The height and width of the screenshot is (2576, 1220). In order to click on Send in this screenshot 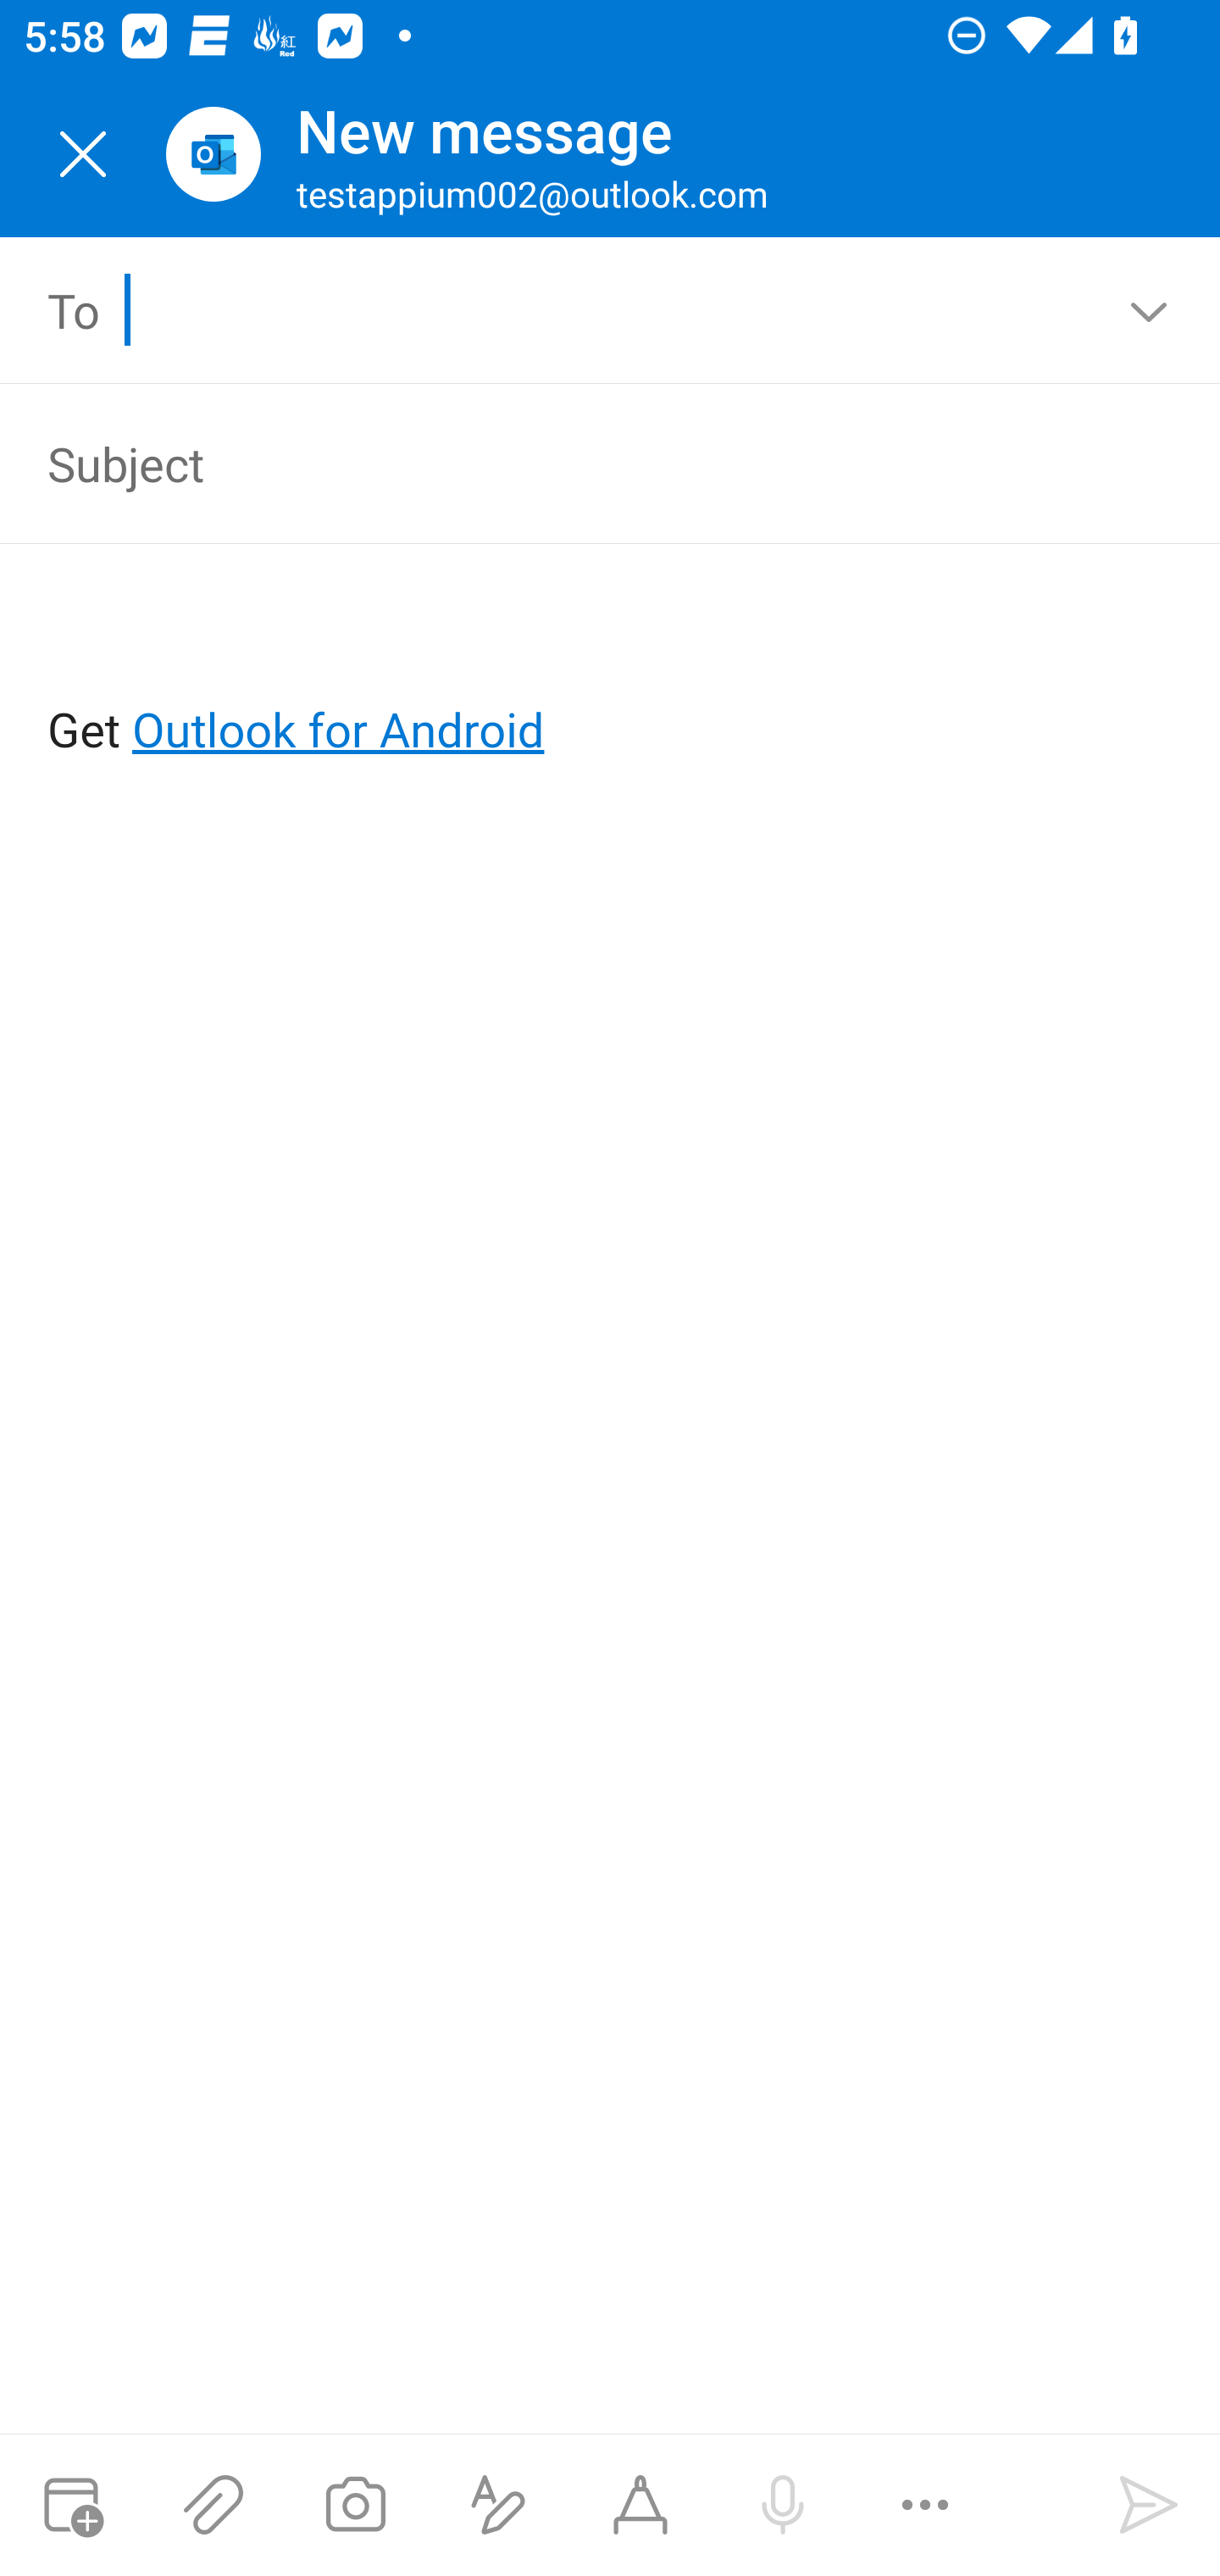, I will do `click(1149, 2505)`.